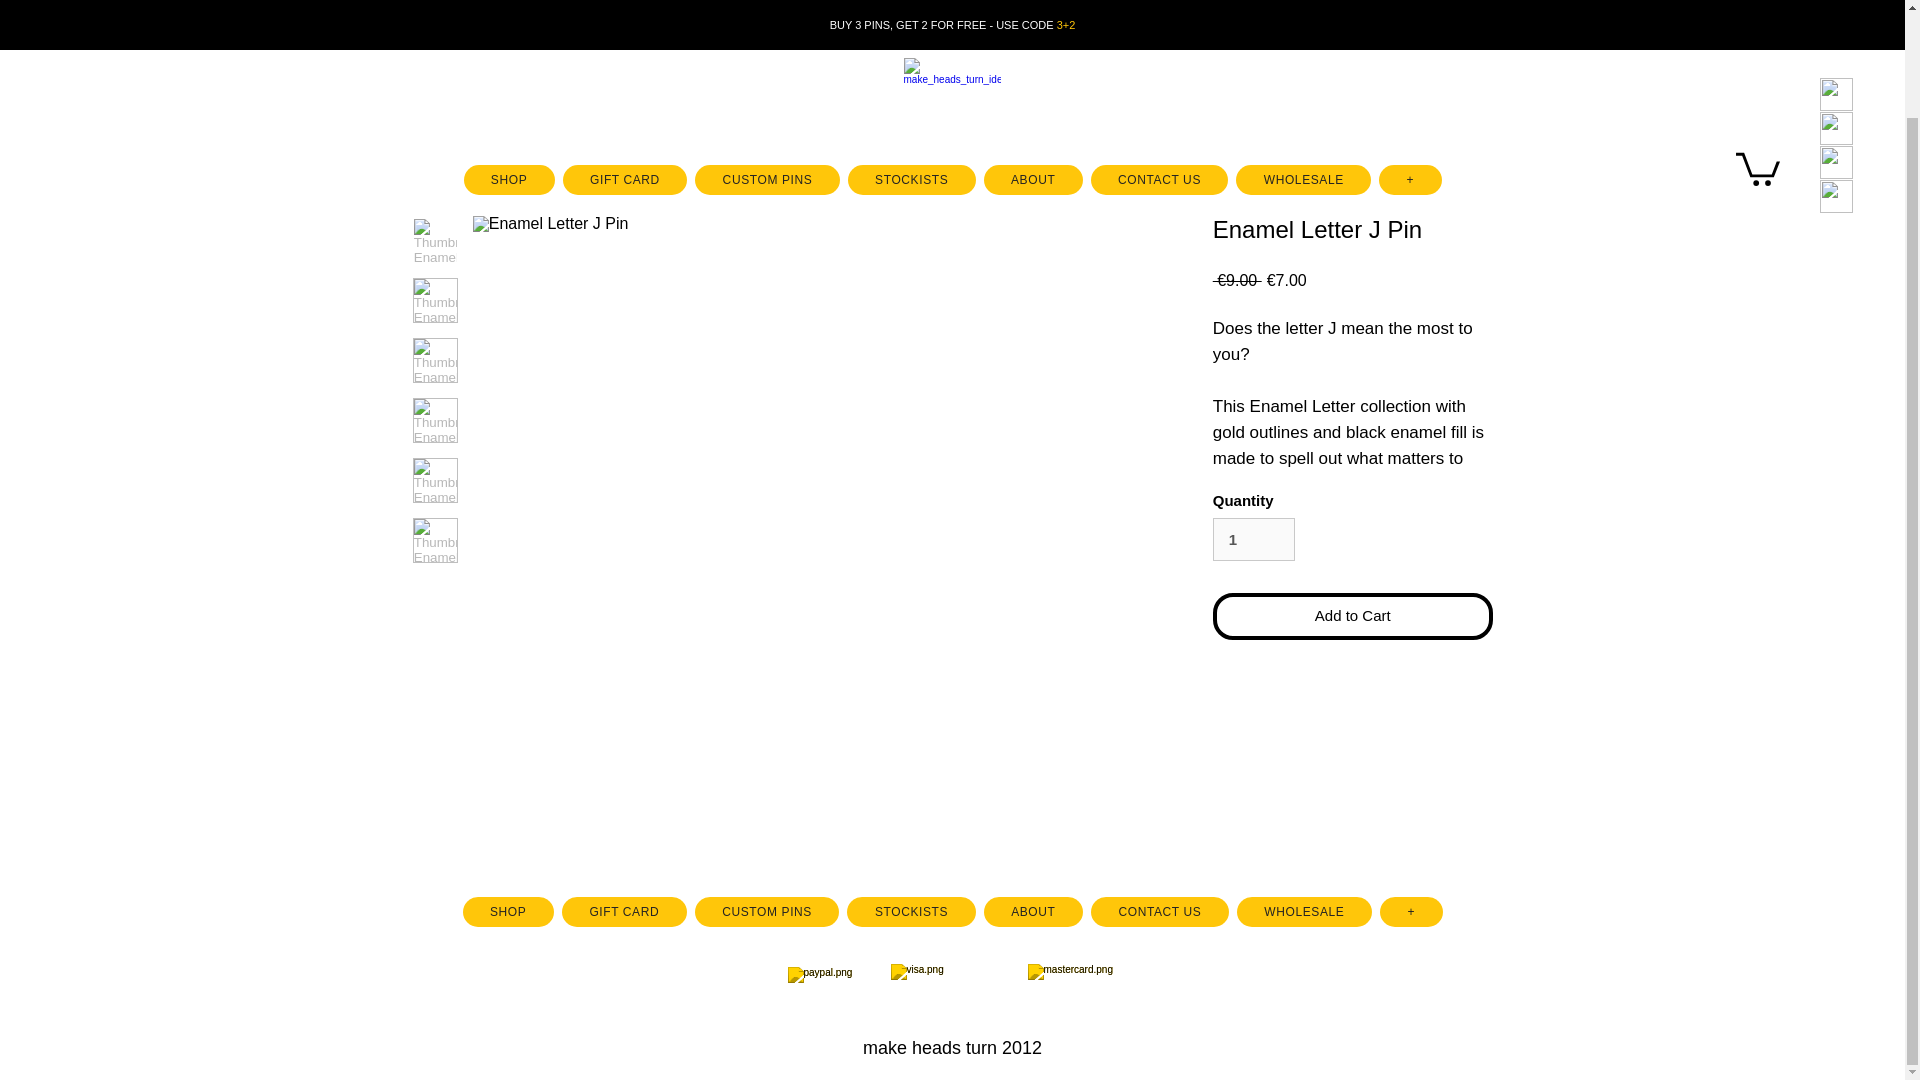 The image size is (1920, 1080). Describe the element at coordinates (912, 62) in the screenshot. I see `STOCKISTS` at that location.